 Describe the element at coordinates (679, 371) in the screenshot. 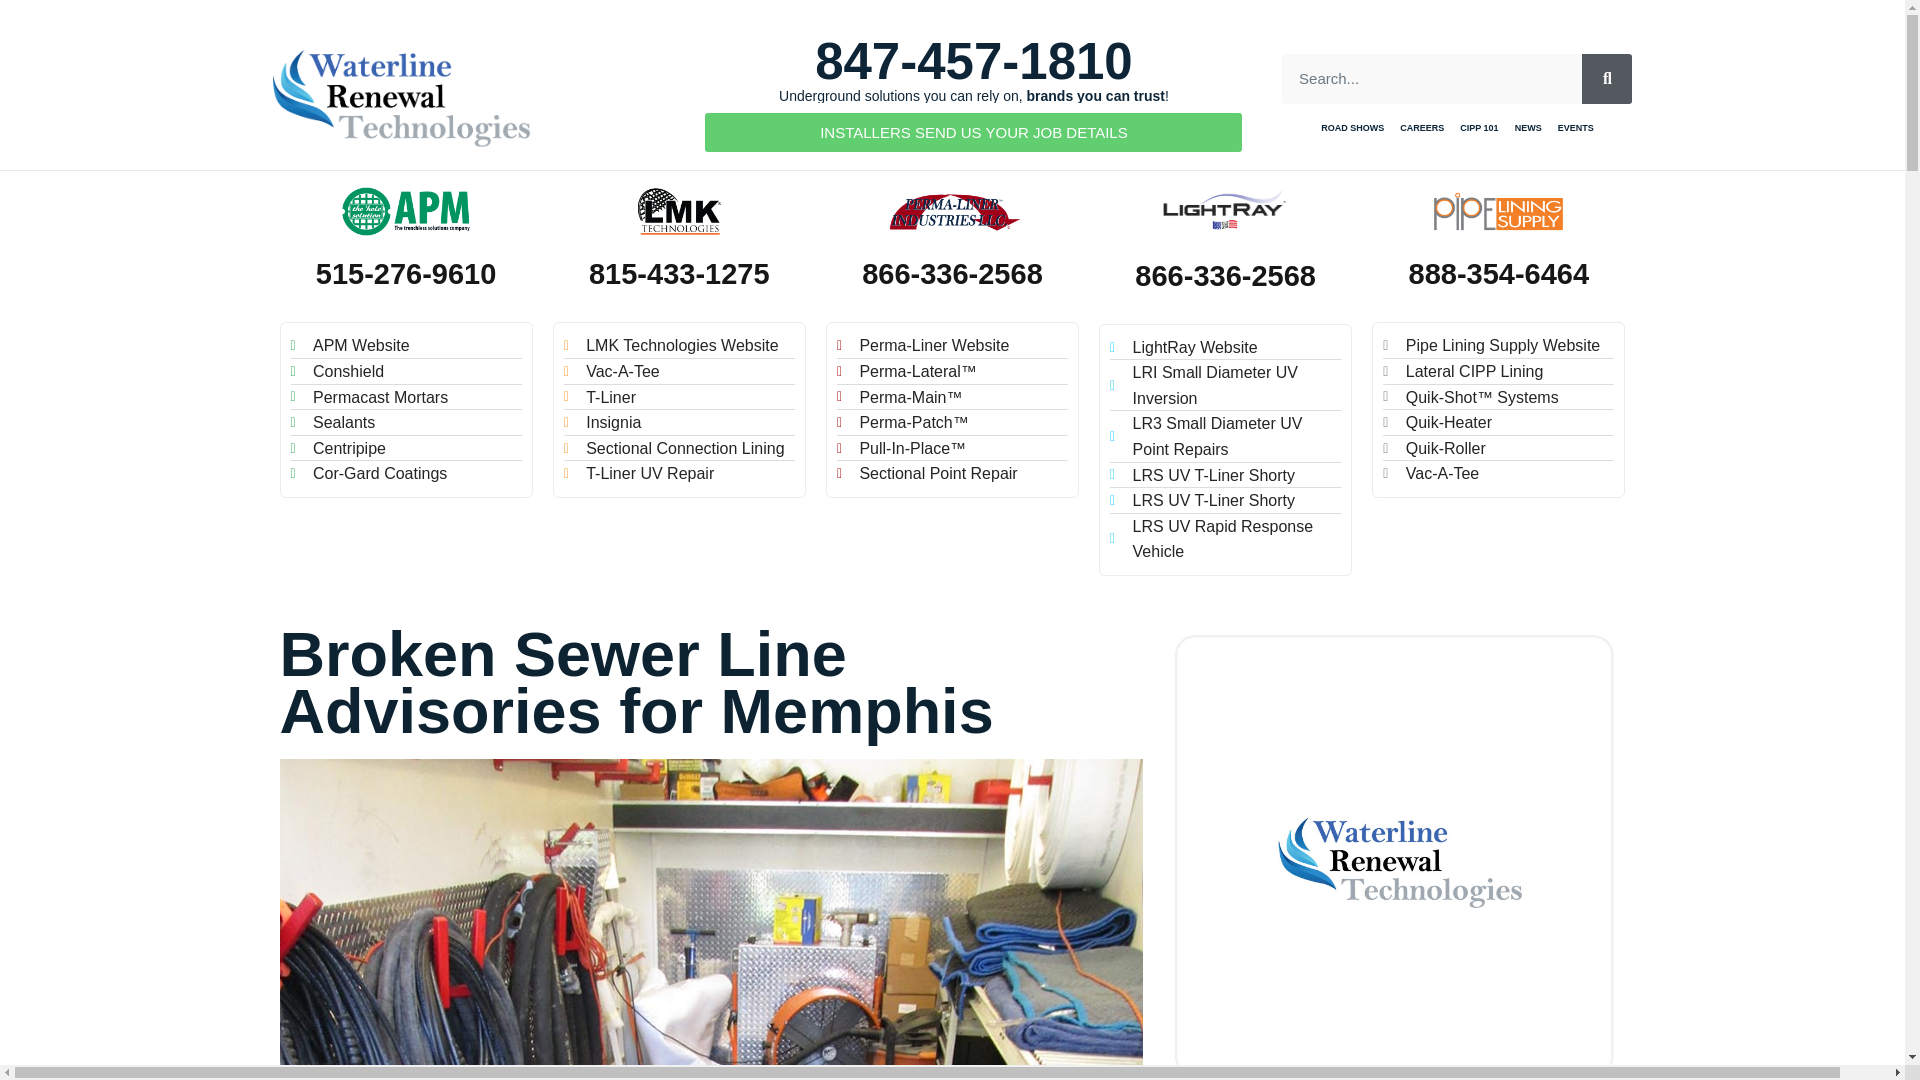

I see `Vac-A-Tee` at that location.